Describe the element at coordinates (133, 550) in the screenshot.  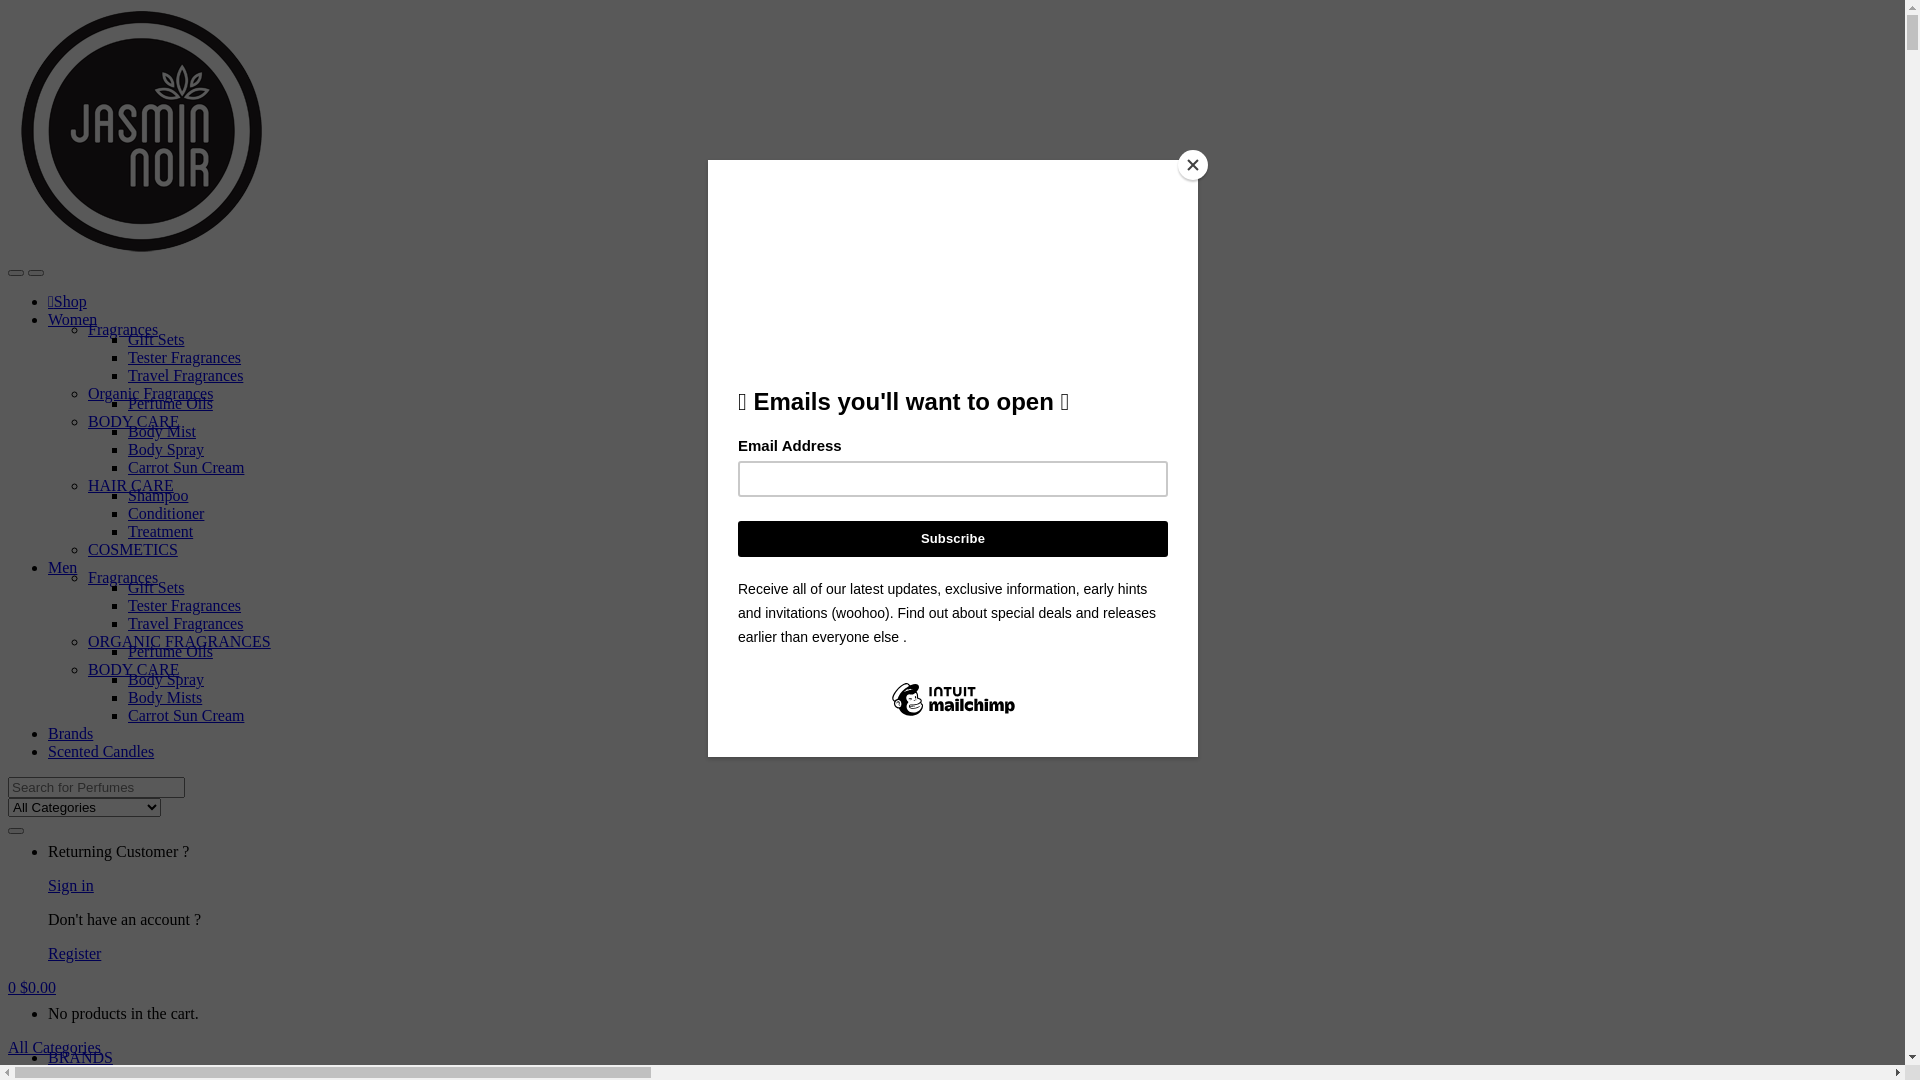
I see `COSMETICS` at that location.